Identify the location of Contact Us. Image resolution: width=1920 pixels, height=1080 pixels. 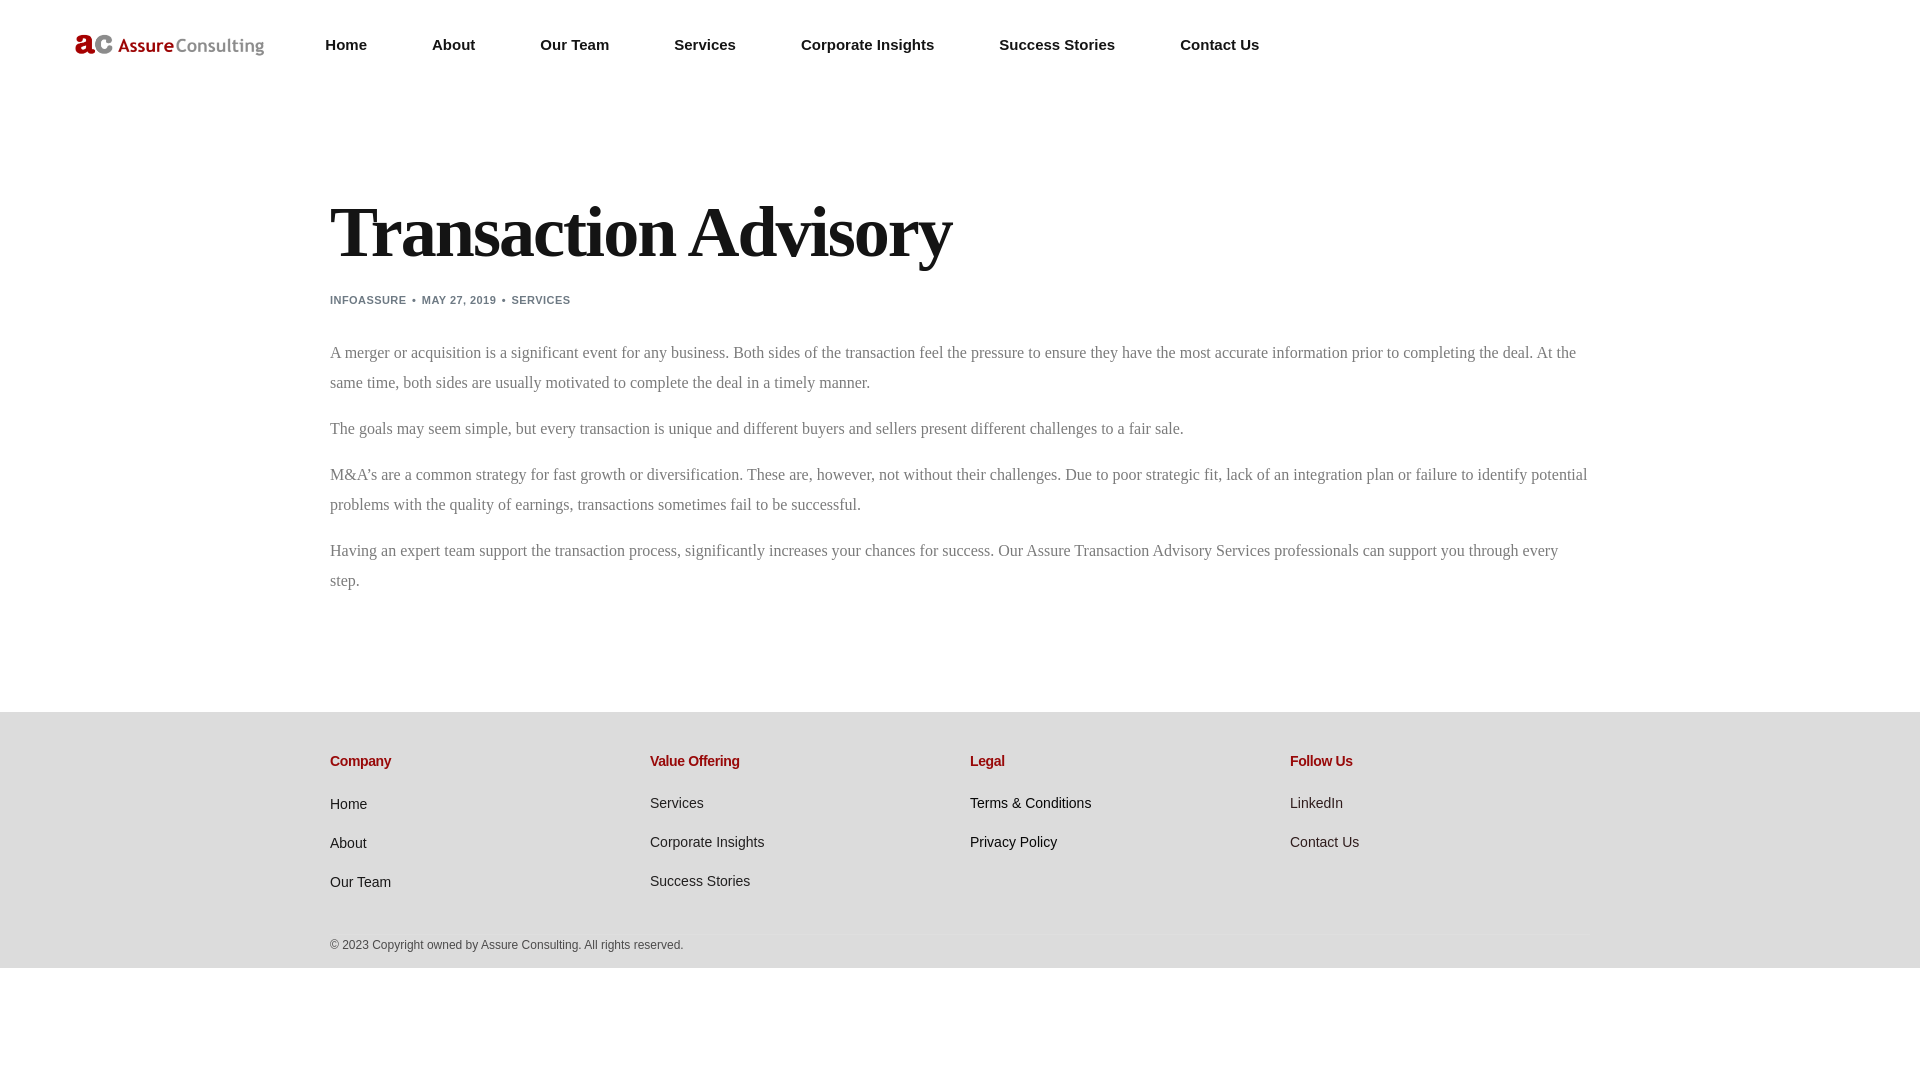
(1440, 842).